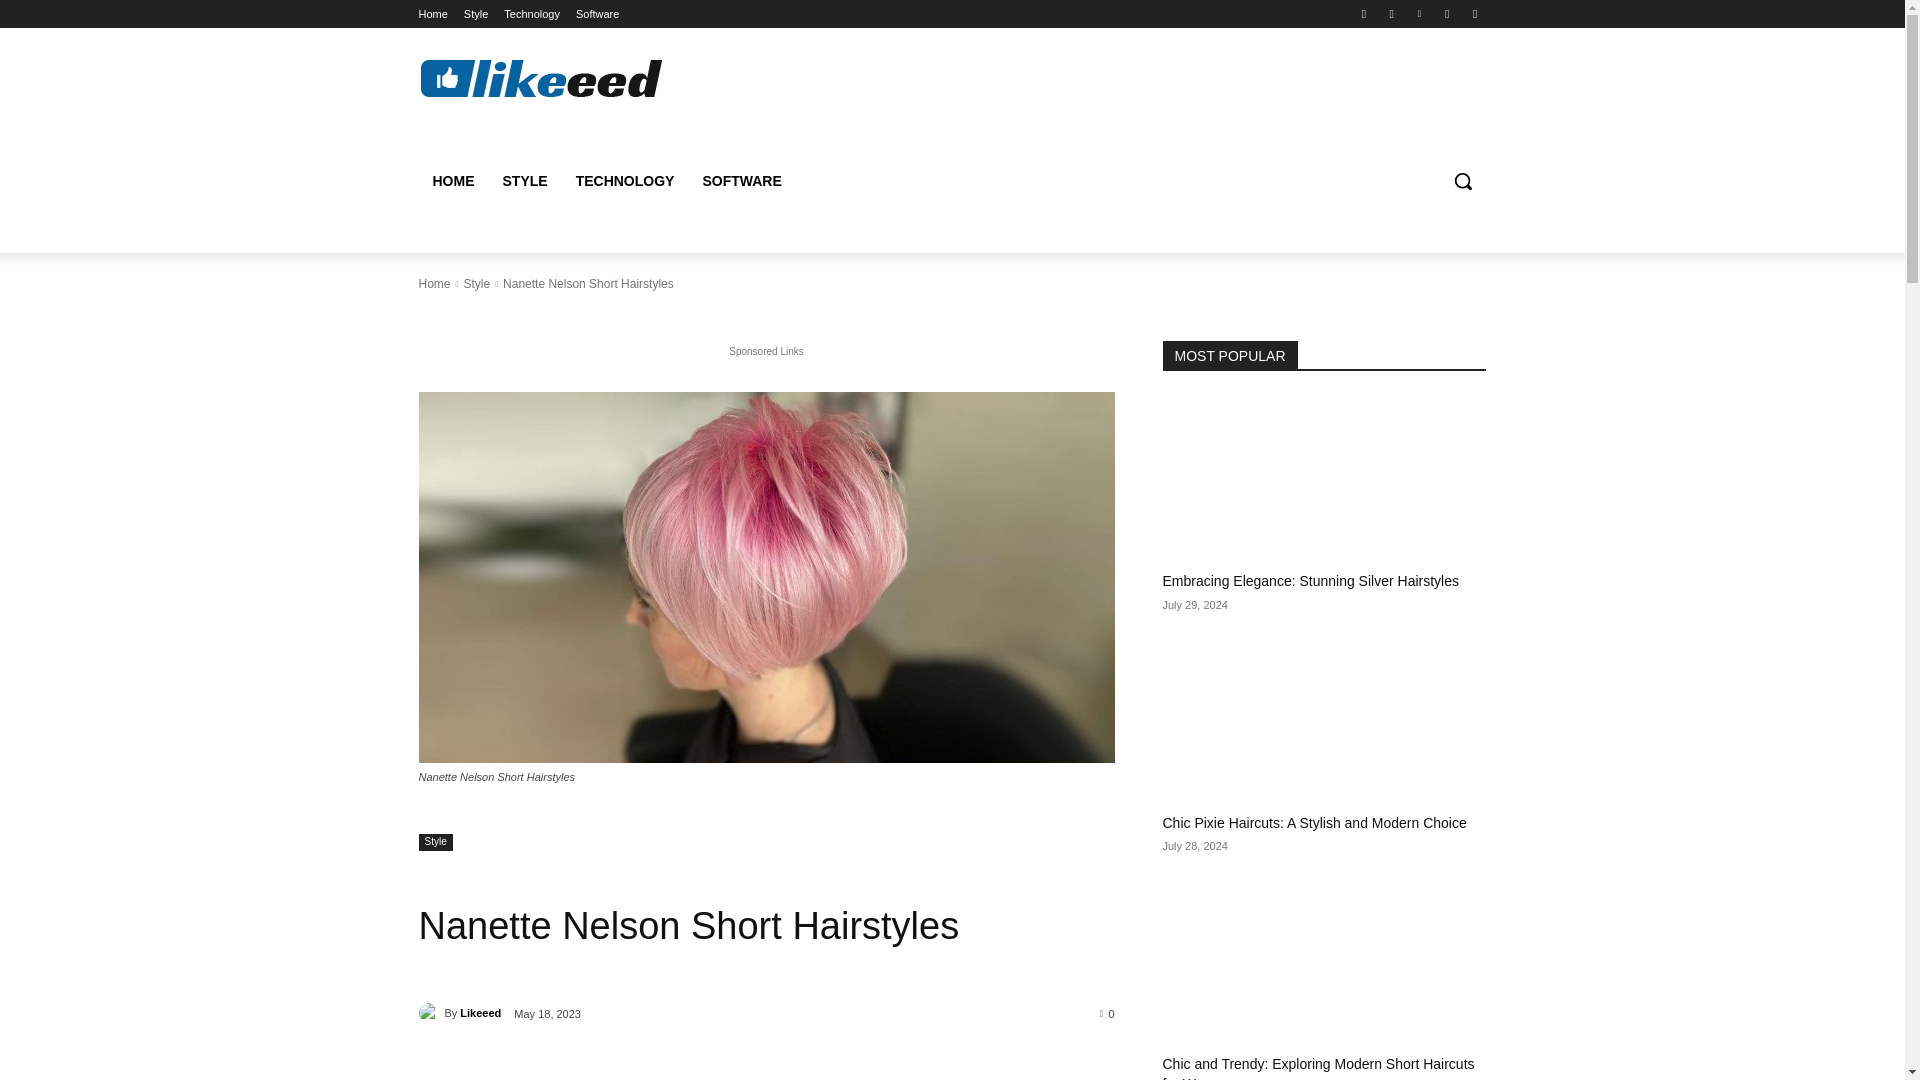 The height and width of the screenshot is (1080, 1920). Describe the element at coordinates (452, 180) in the screenshot. I see `HOME` at that location.